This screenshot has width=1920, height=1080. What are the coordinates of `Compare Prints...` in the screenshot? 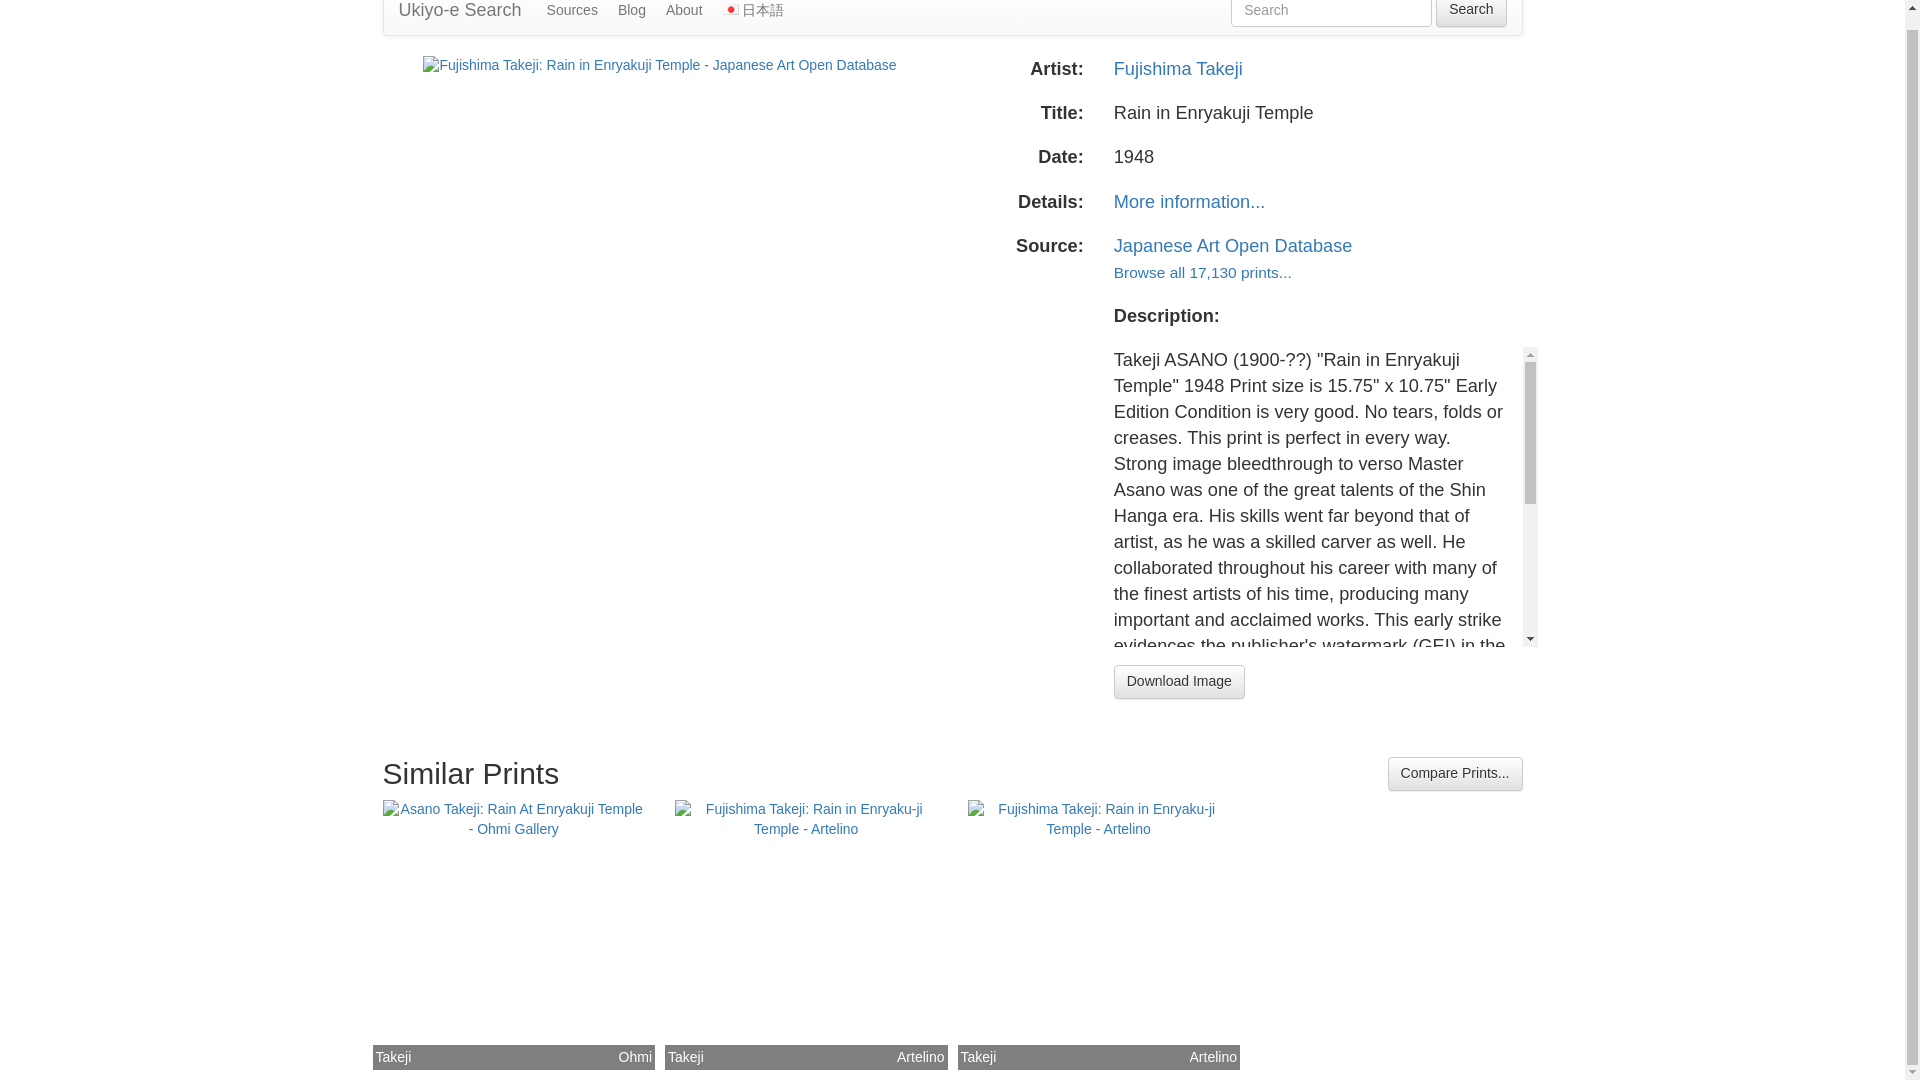 It's located at (1455, 774).